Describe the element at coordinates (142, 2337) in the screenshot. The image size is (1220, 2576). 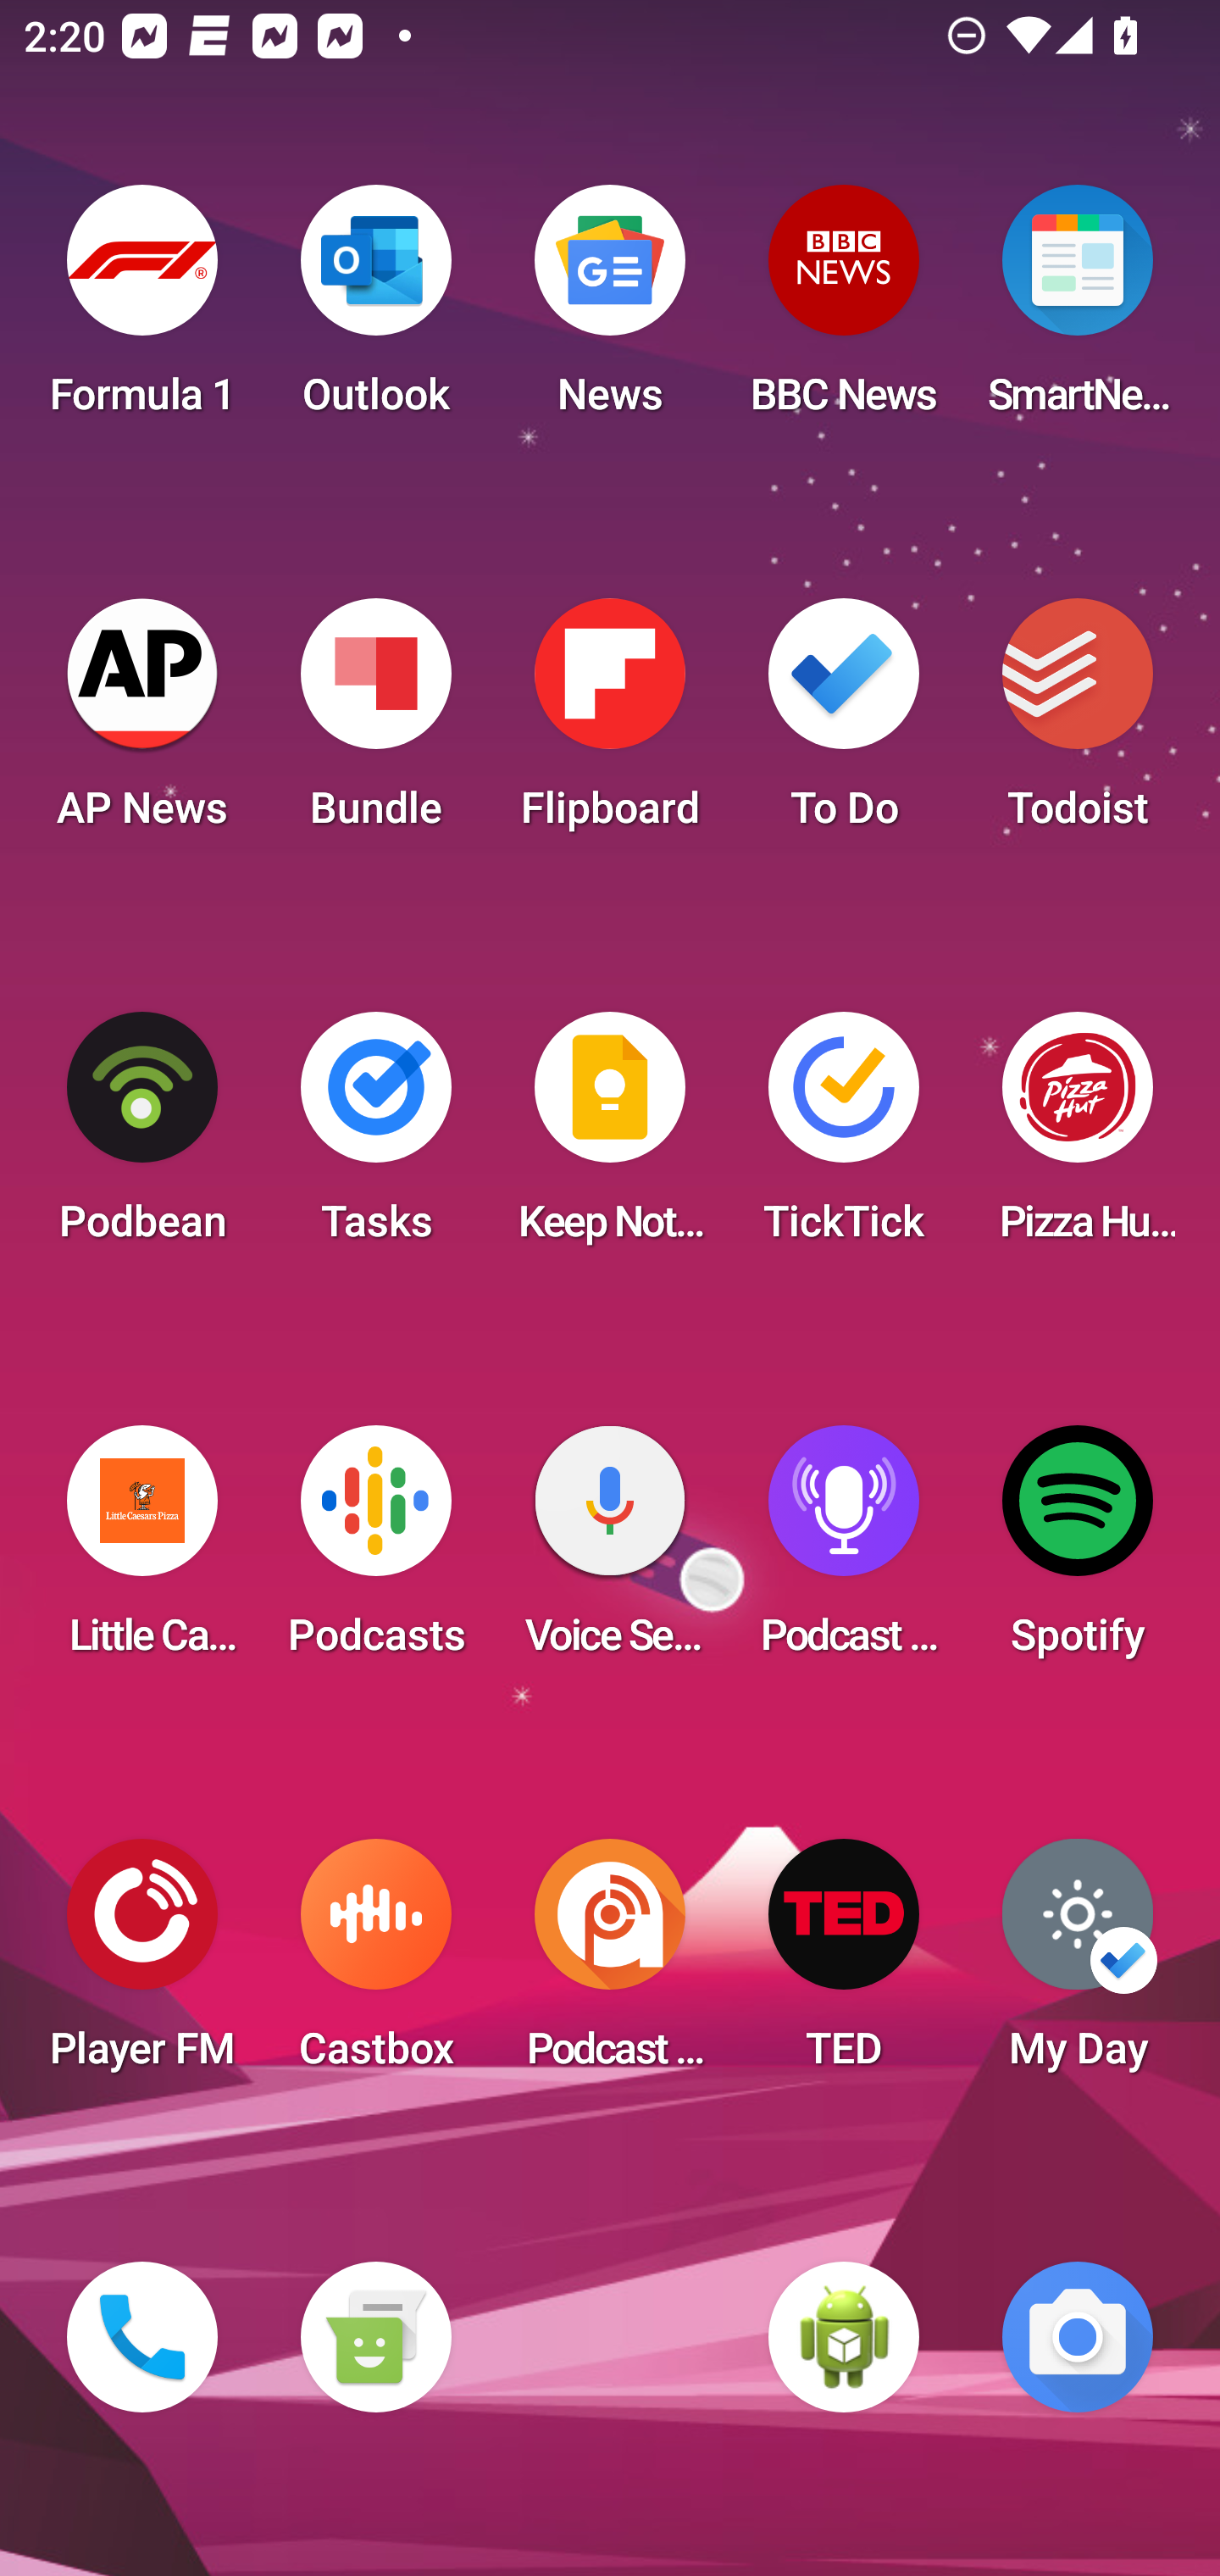
I see `Phone` at that location.